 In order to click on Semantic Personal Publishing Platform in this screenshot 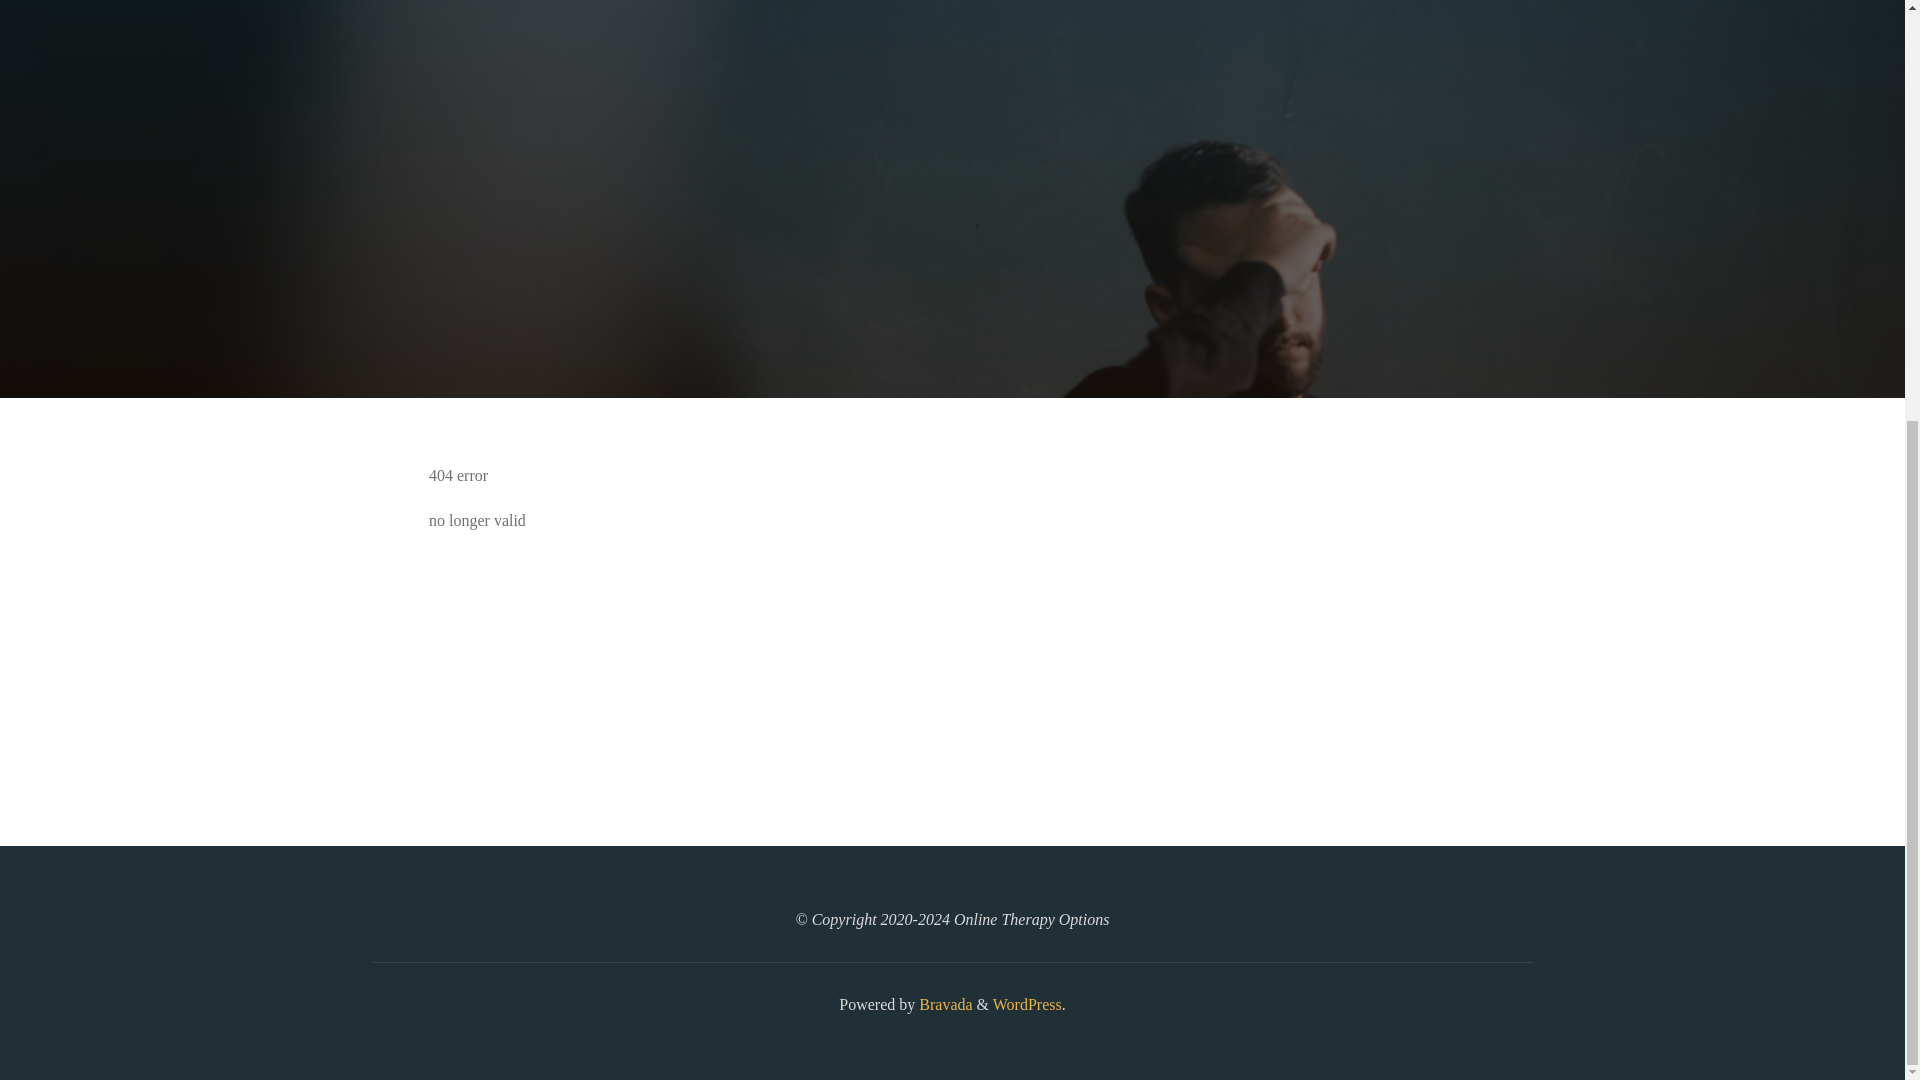, I will do `click(1026, 1004)`.